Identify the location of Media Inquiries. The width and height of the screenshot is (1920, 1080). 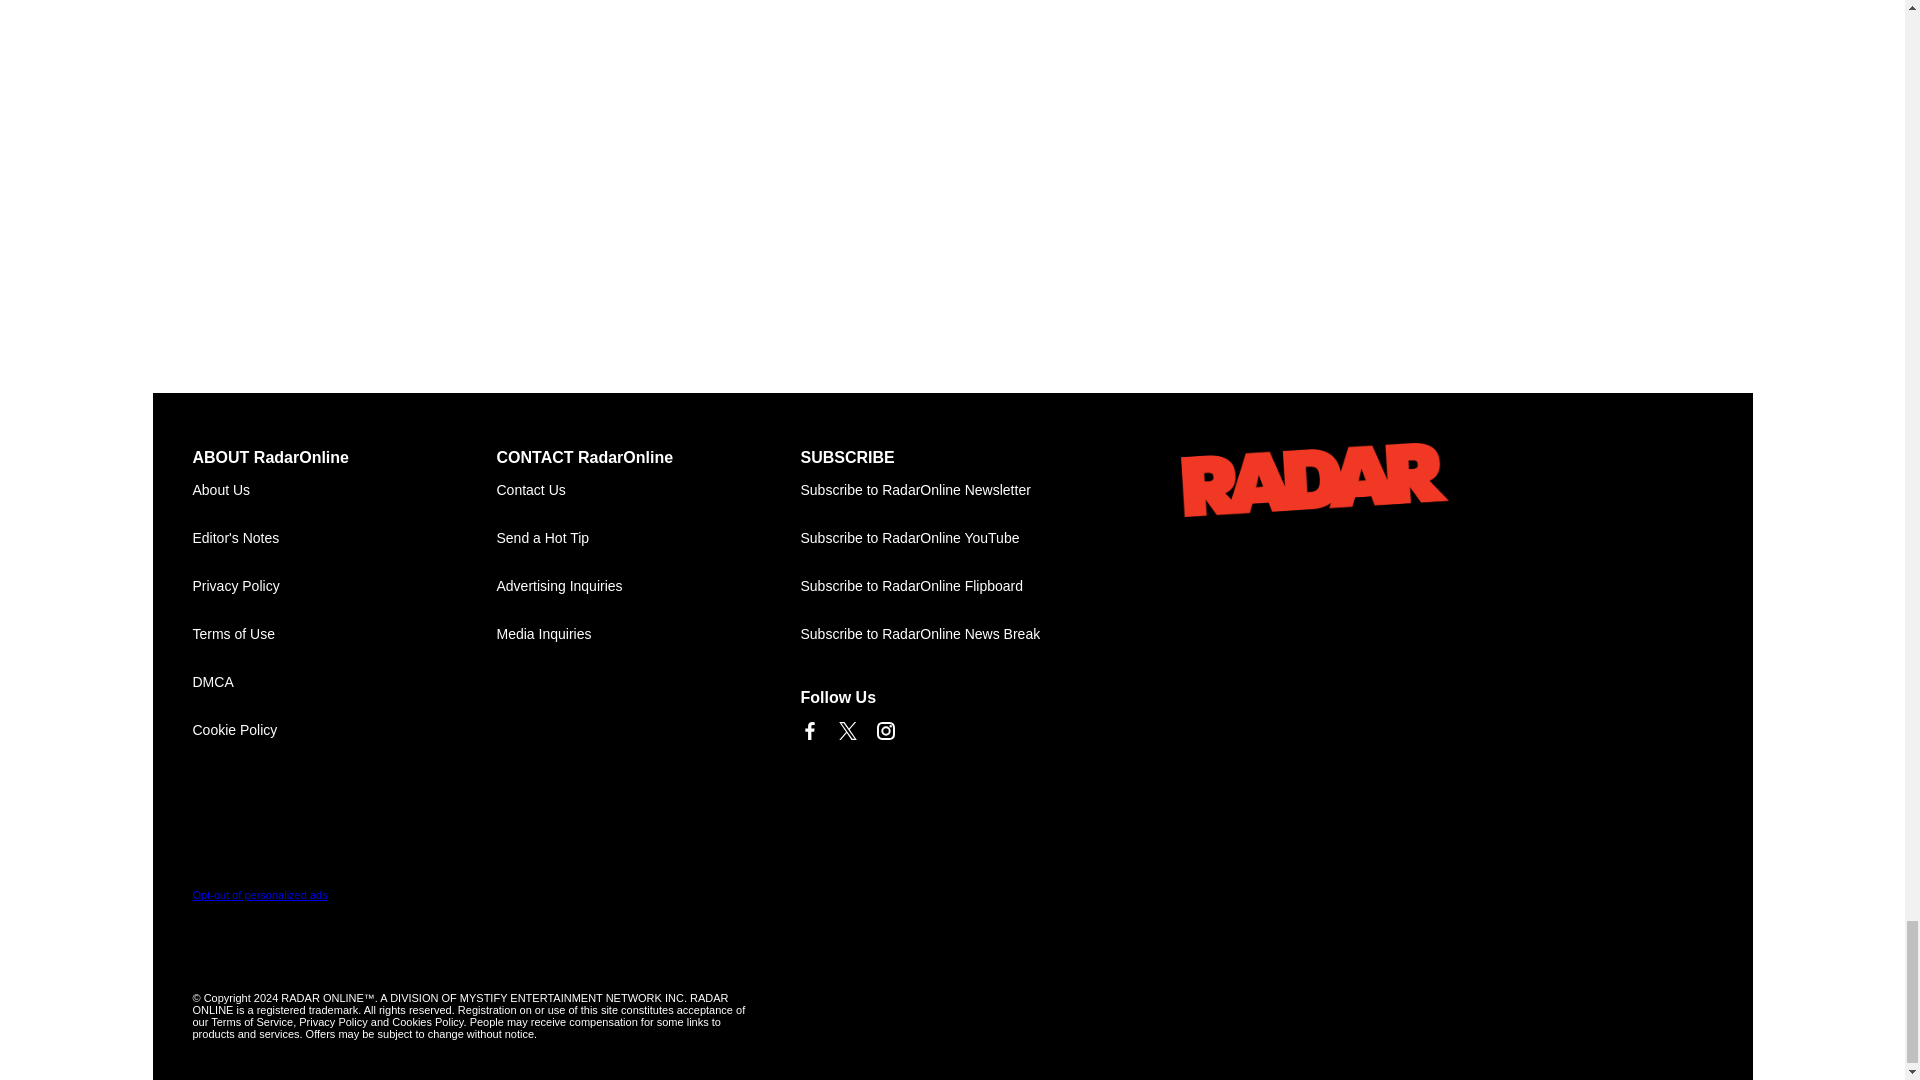
(648, 634).